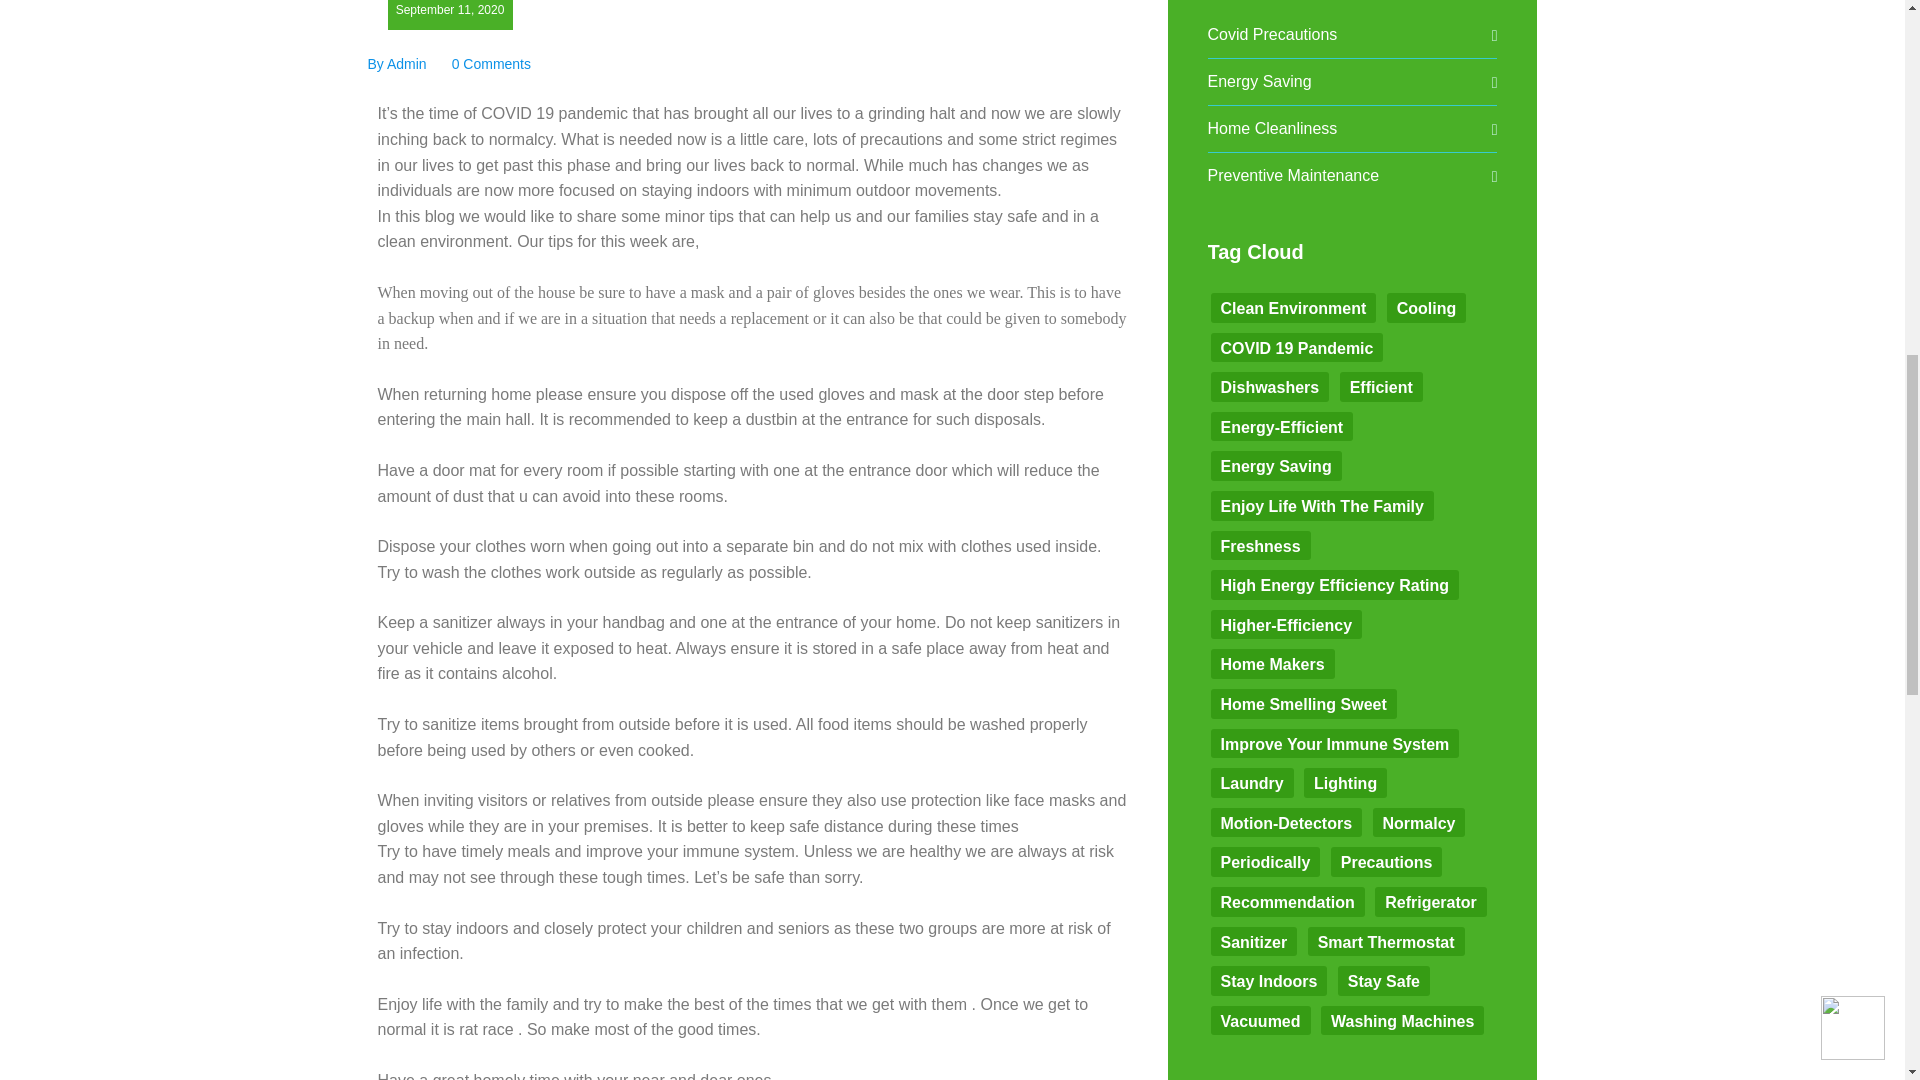 The width and height of the screenshot is (1920, 1080). Describe the element at coordinates (1272, 34) in the screenshot. I see `Covid Precautions` at that location.